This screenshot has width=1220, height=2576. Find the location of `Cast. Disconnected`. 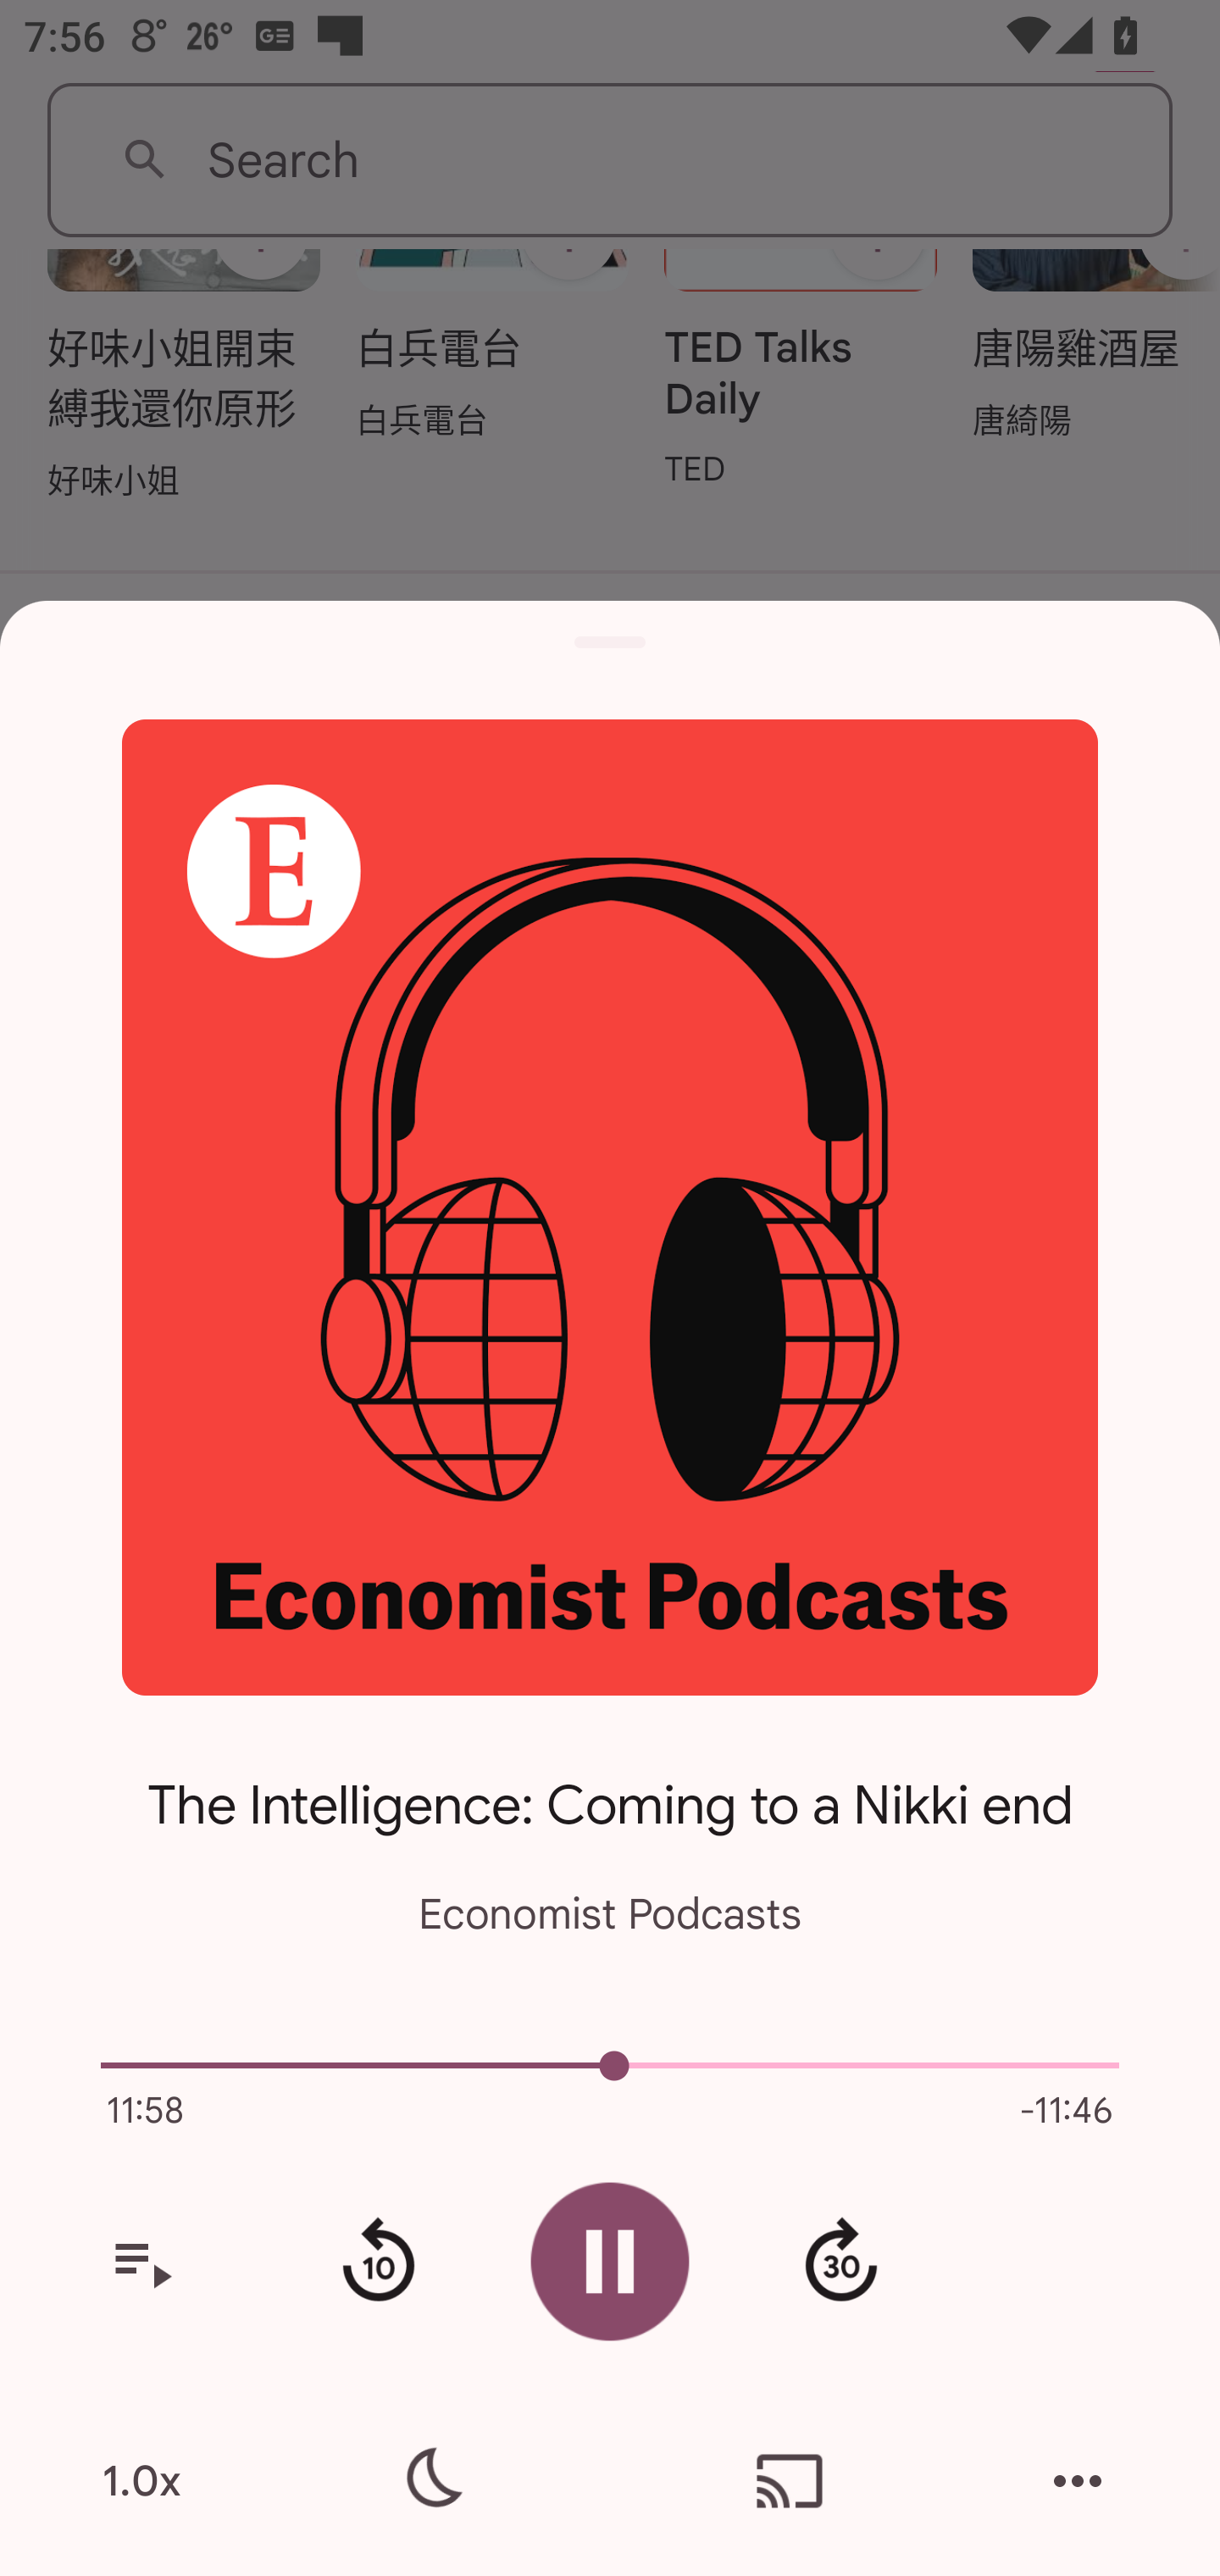

Cast. Disconnected is located at coordinates (790, 2481).